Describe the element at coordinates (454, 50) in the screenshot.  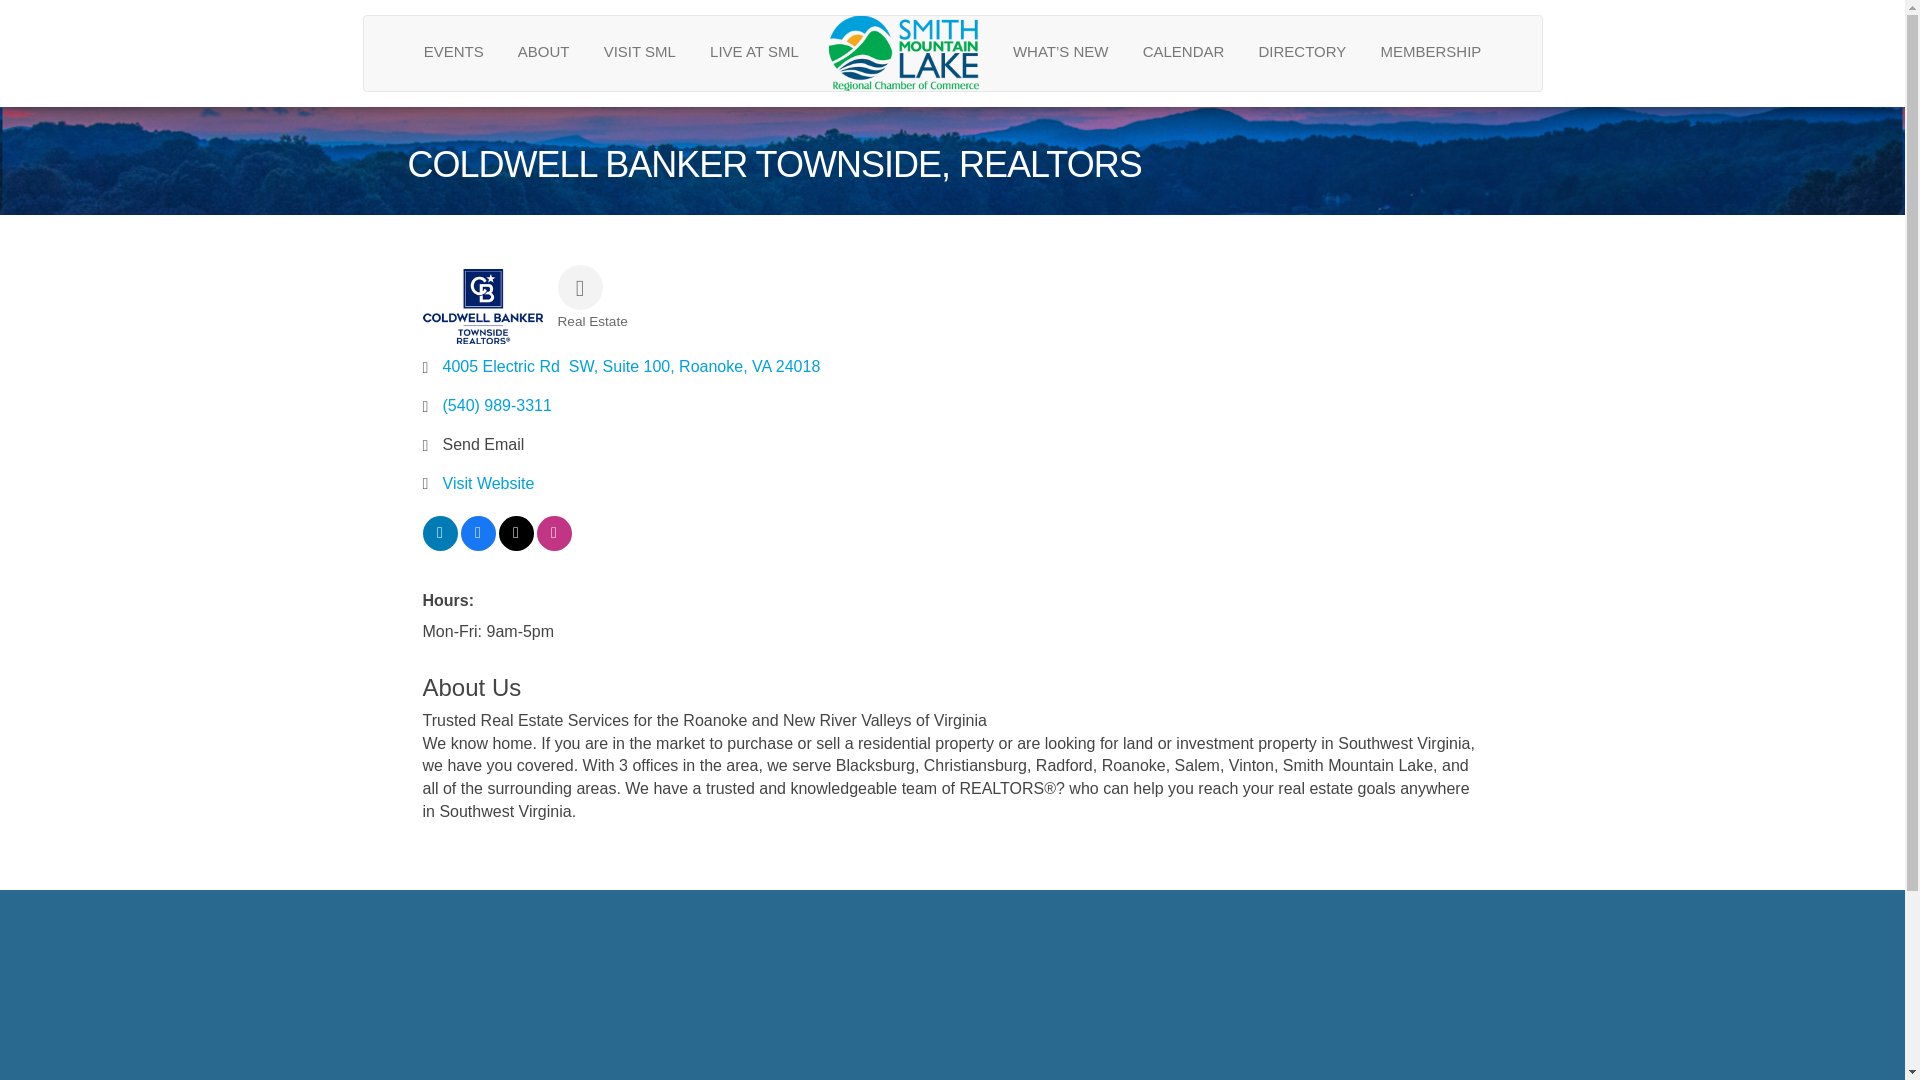
I see `EVENTS` at that location.